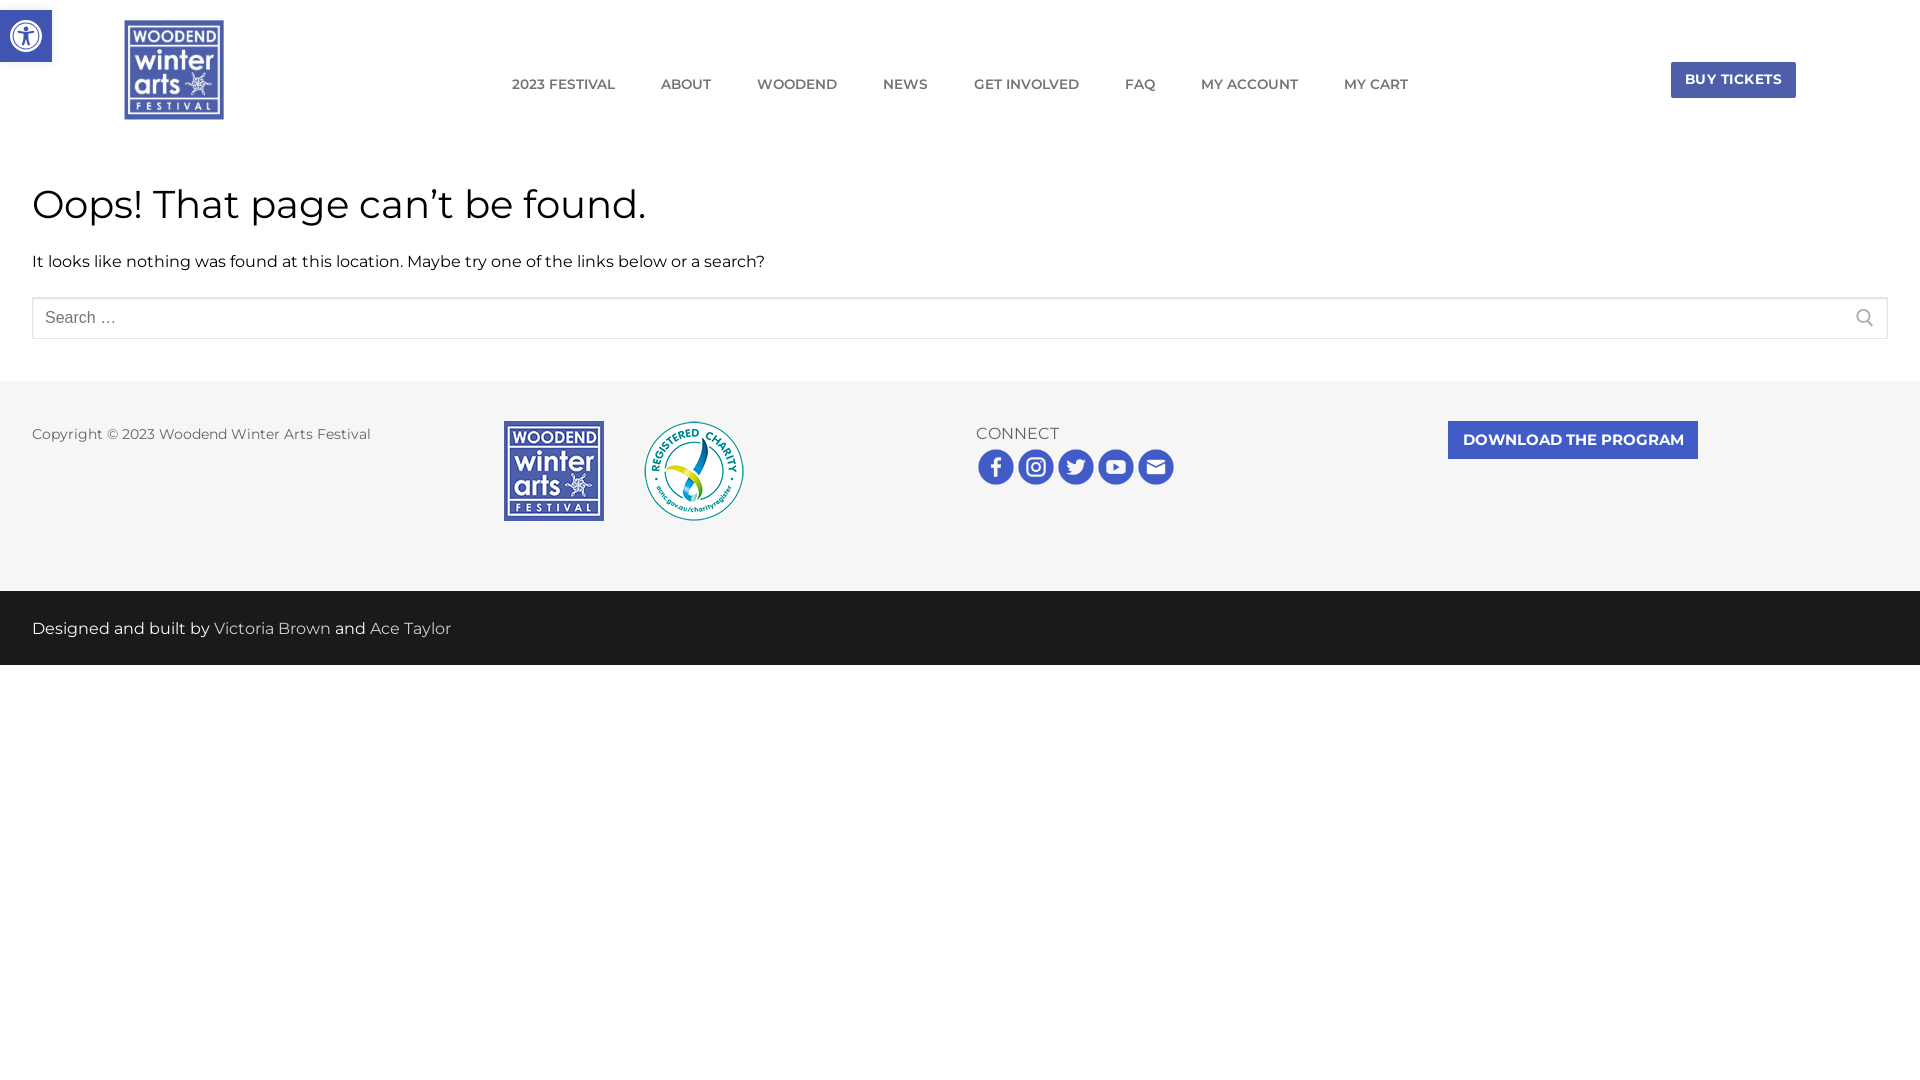 The height and width of the screenshot is (1080, 1920). Describe the element at coordinates (1734, 80) in the screenshot. I see `BUY TICKETS` at that location.